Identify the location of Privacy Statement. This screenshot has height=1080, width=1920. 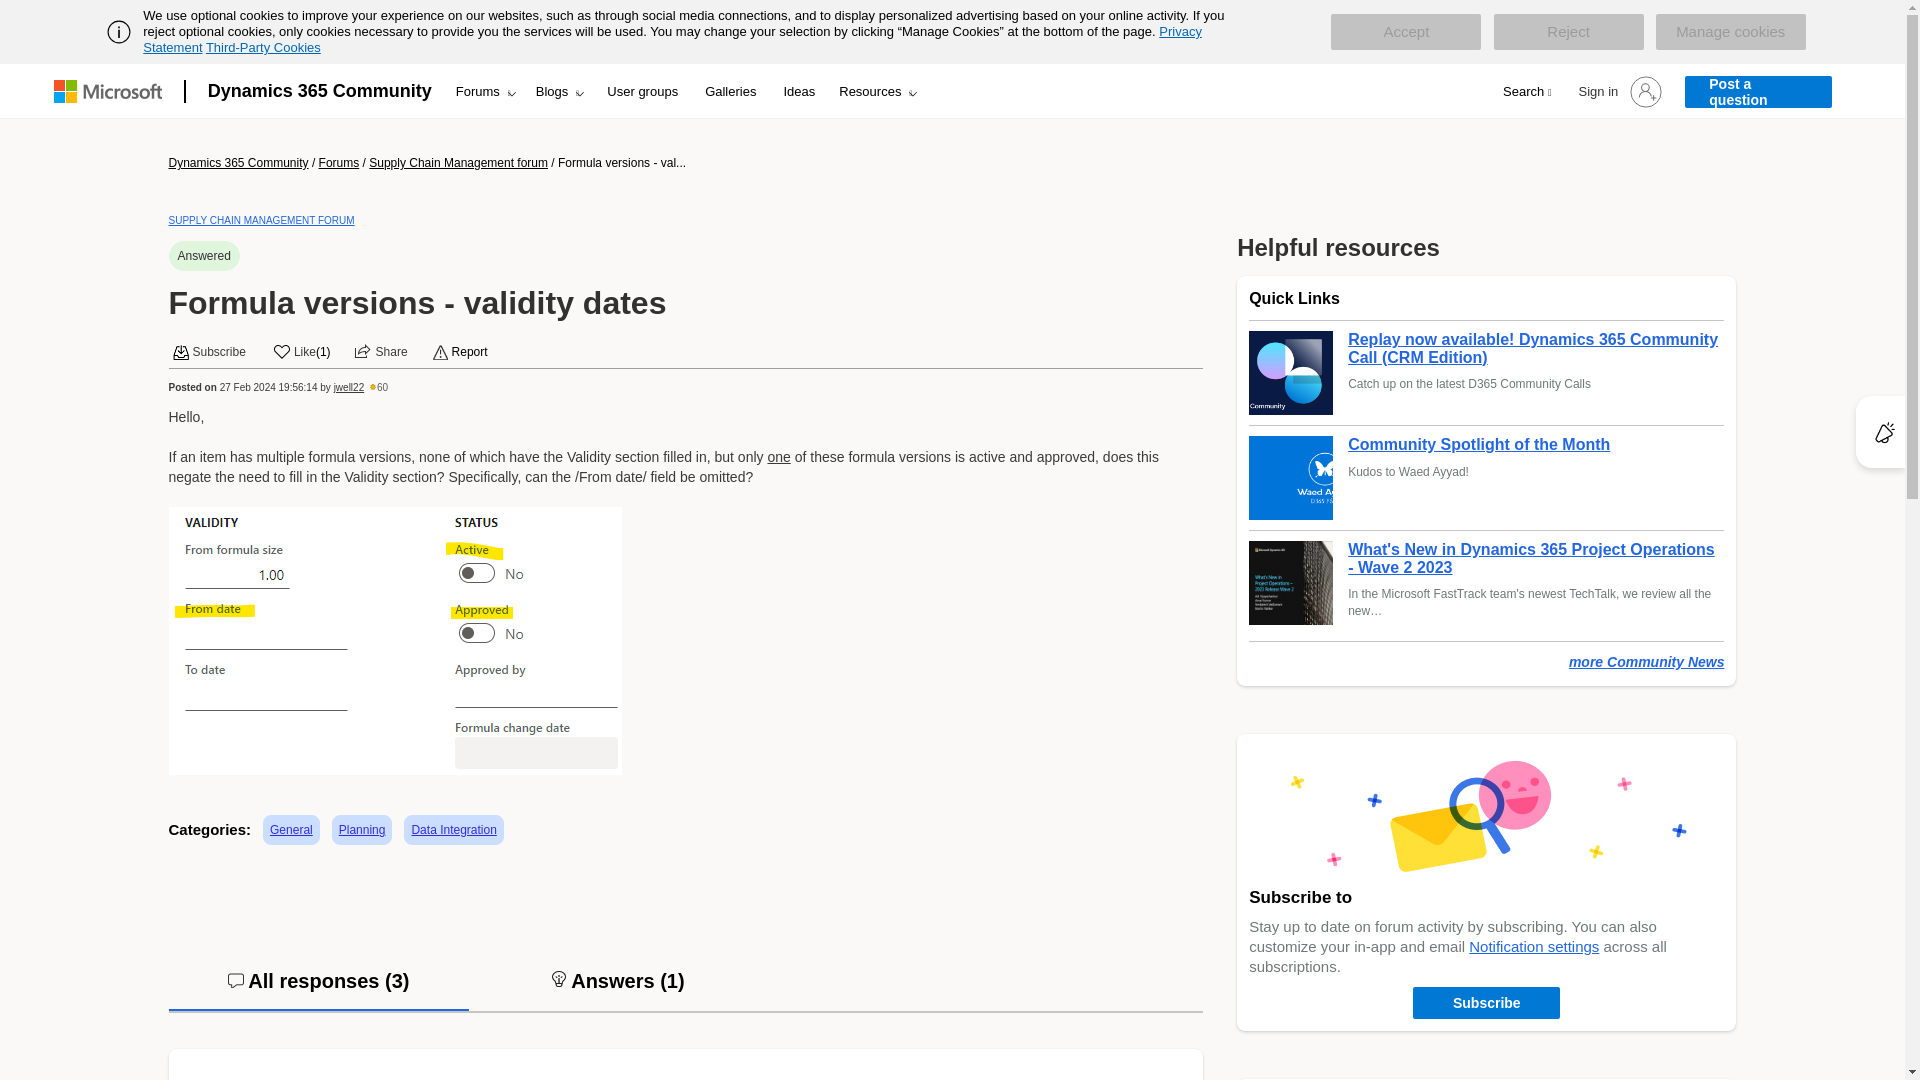
(672, 39).